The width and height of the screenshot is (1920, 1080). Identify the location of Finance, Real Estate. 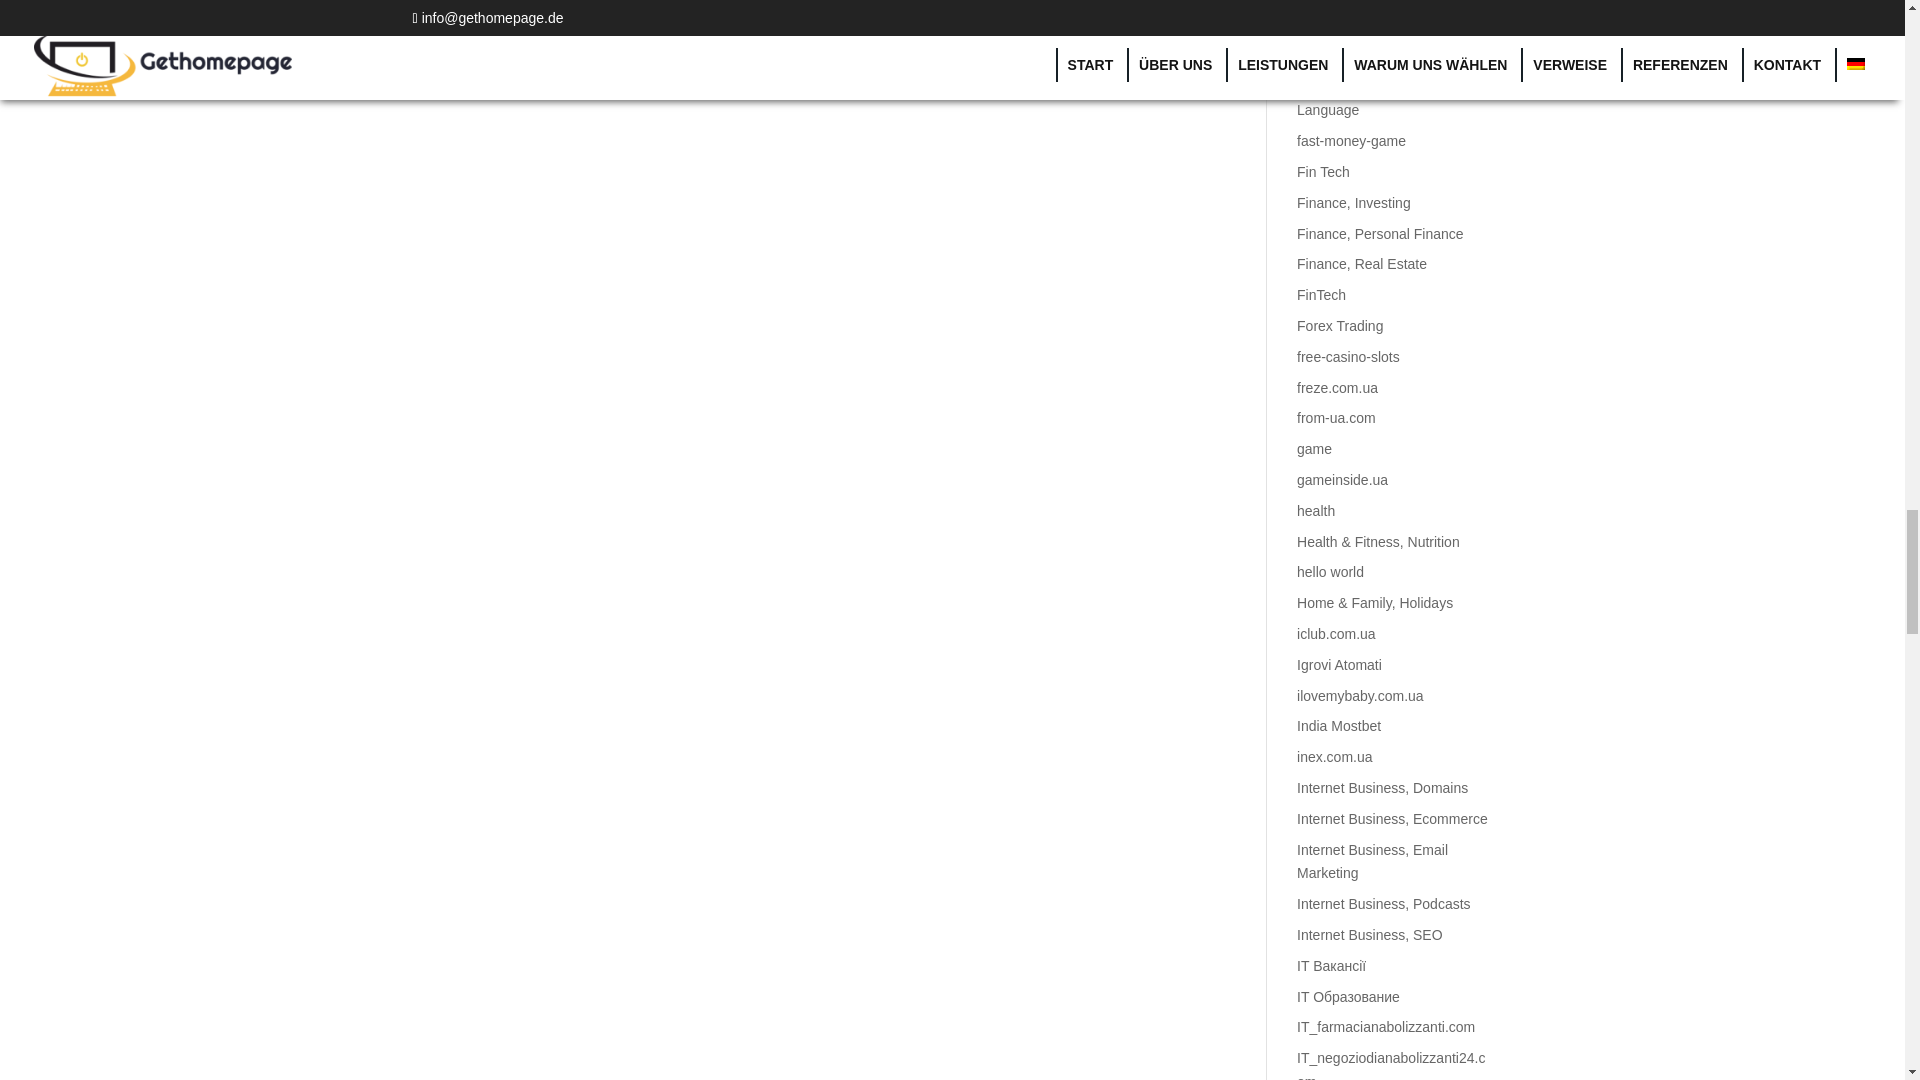
(1362, 264).